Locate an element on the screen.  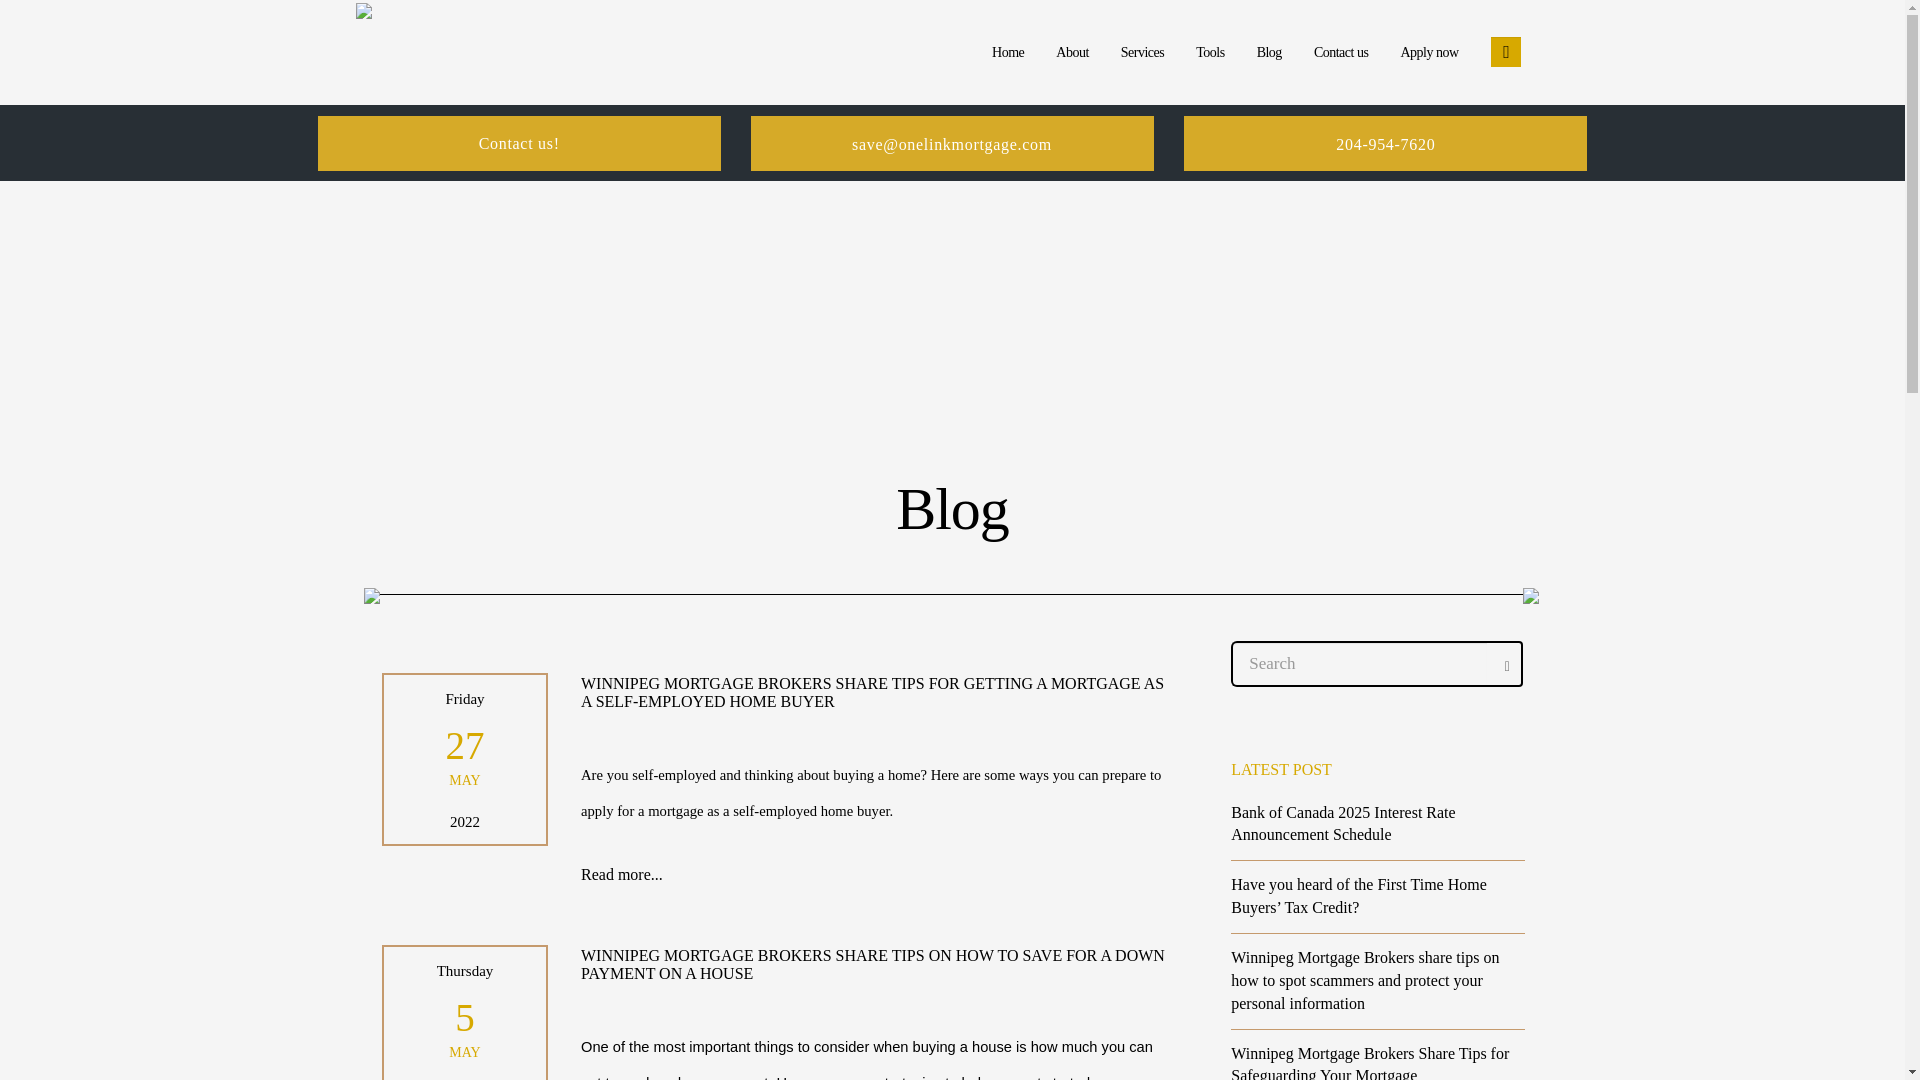
Read more... is located at coordinates (622, 875).